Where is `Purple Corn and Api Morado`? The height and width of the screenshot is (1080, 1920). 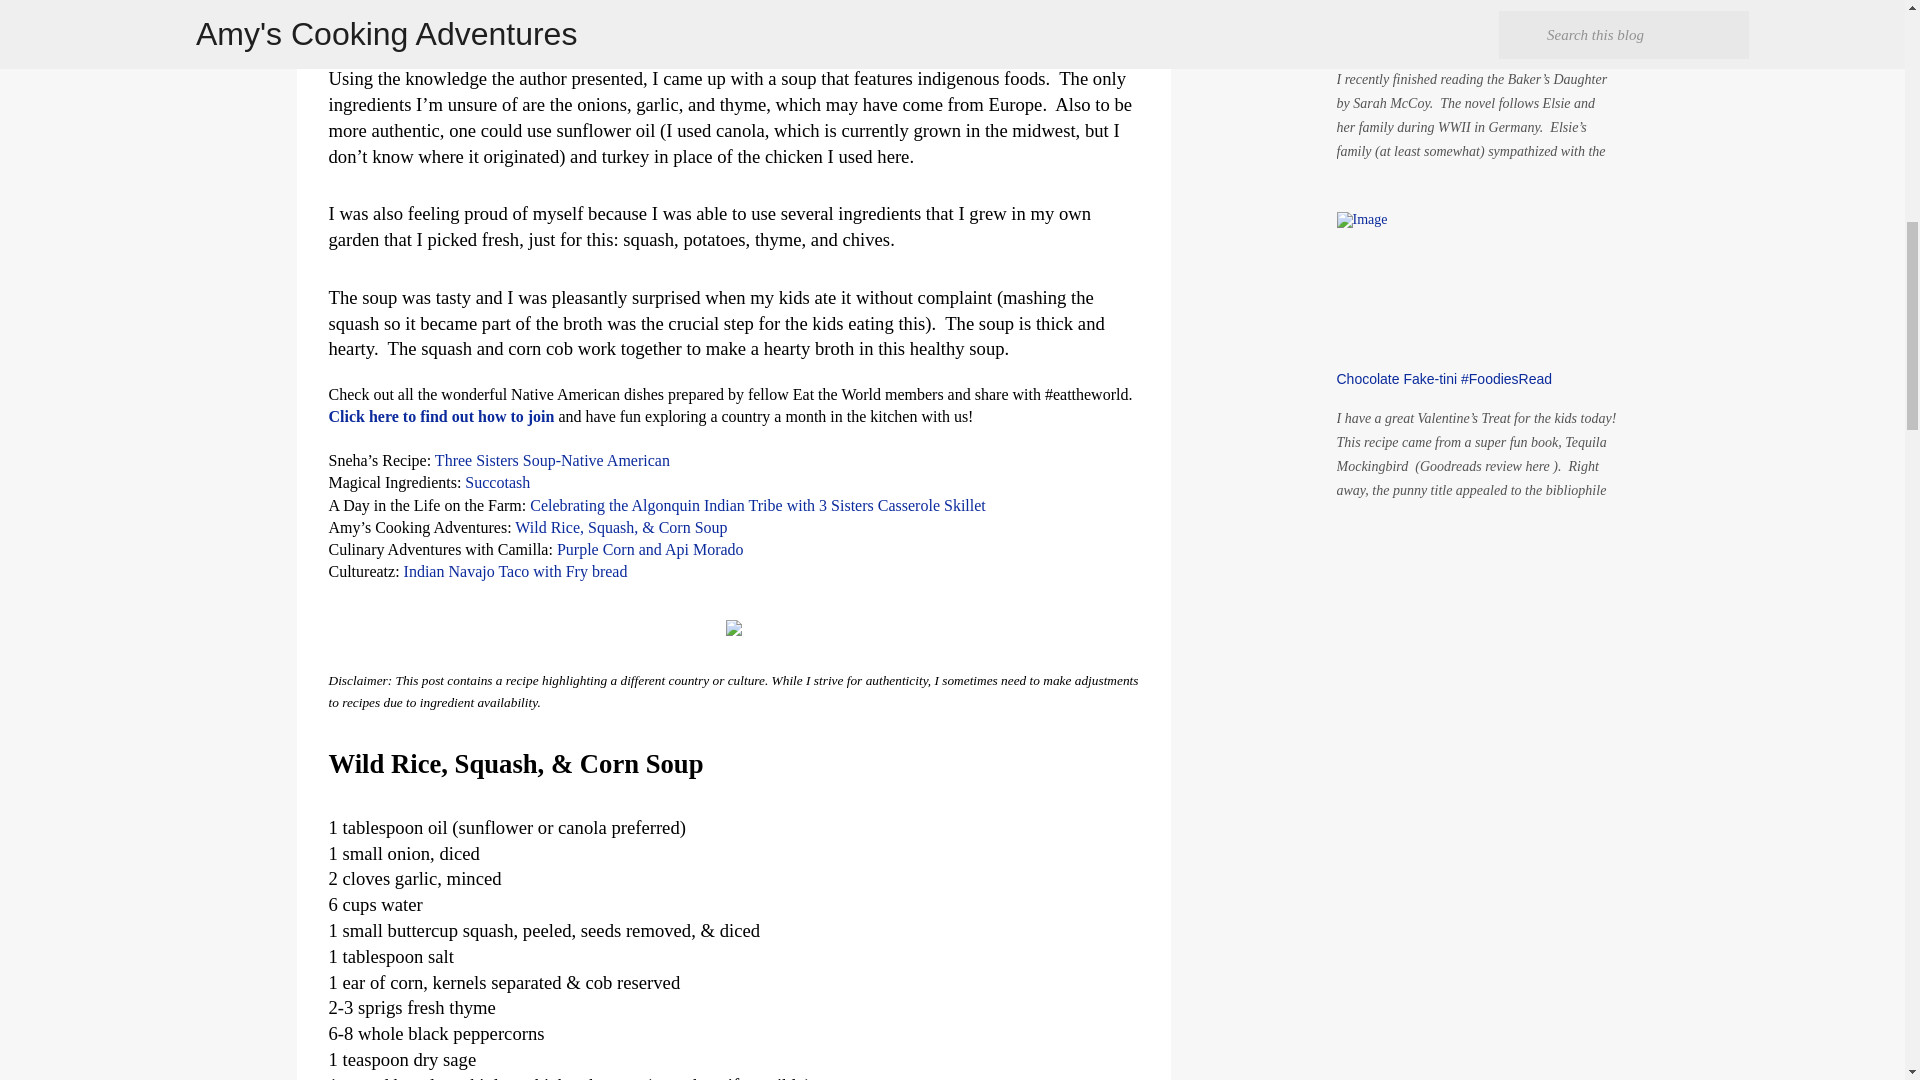 Purple Corn and Api Morado is located at coordinates (650, 550).